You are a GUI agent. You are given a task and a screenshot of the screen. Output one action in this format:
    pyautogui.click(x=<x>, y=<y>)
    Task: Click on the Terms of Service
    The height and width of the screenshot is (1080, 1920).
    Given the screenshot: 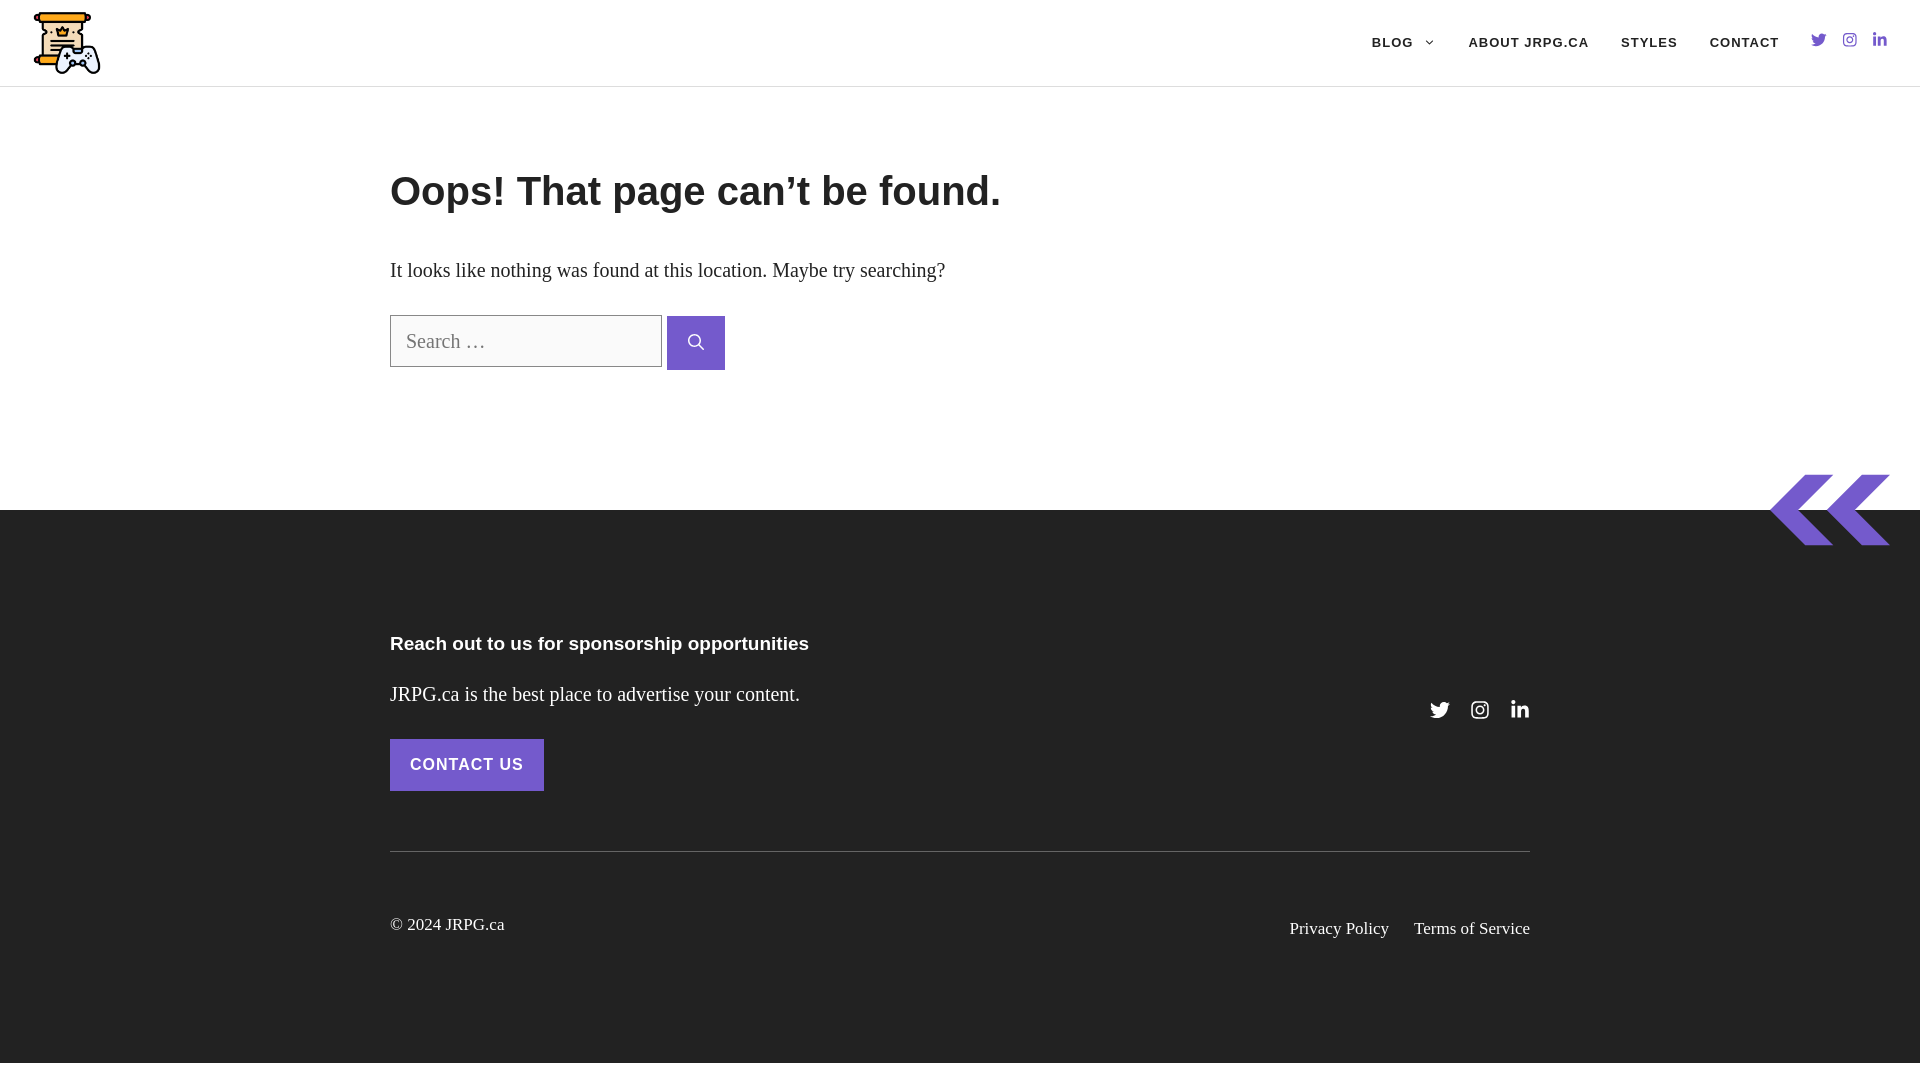 What is the action you would take?
    pyautogui.click(x=1472, y=928)
    